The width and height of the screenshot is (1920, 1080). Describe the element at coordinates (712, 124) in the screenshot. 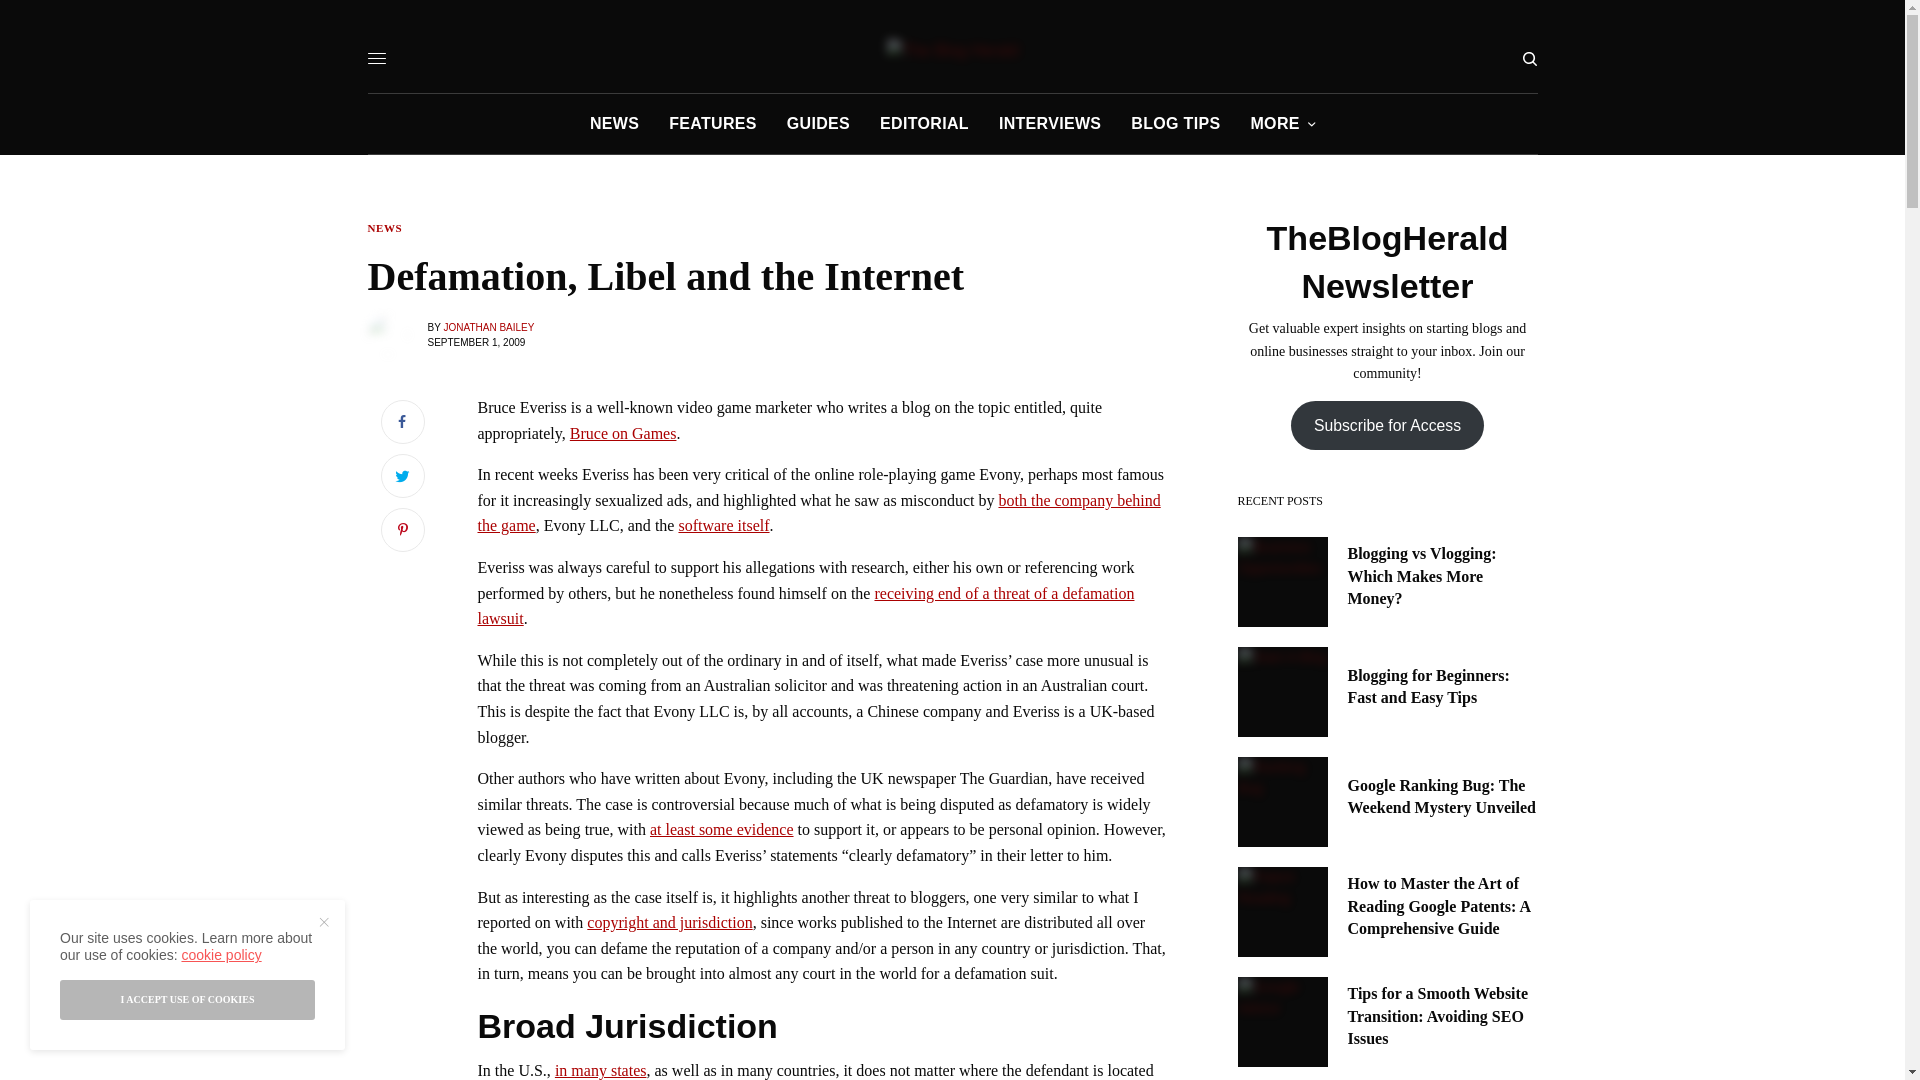

I see `FEATURES` at that location.